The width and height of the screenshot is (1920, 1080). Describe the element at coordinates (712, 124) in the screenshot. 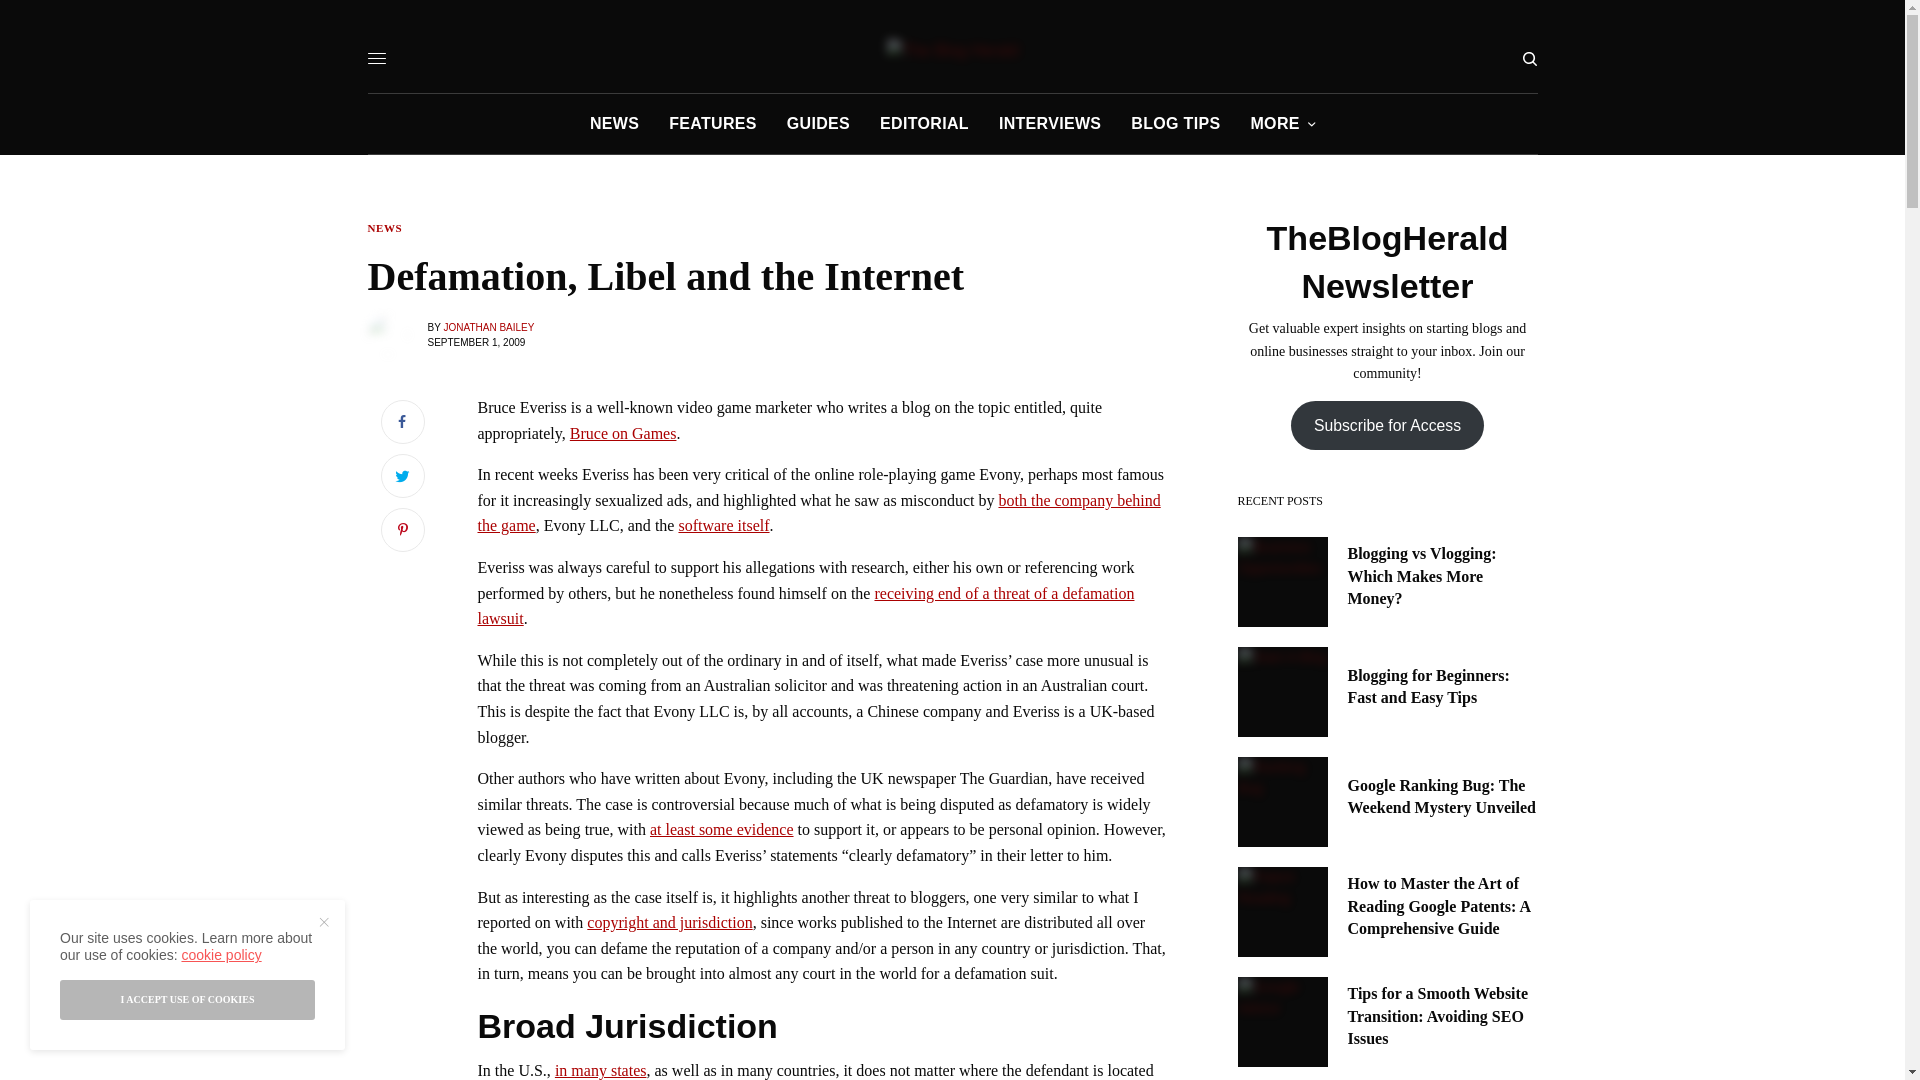

I see `FEATURES` at that location.